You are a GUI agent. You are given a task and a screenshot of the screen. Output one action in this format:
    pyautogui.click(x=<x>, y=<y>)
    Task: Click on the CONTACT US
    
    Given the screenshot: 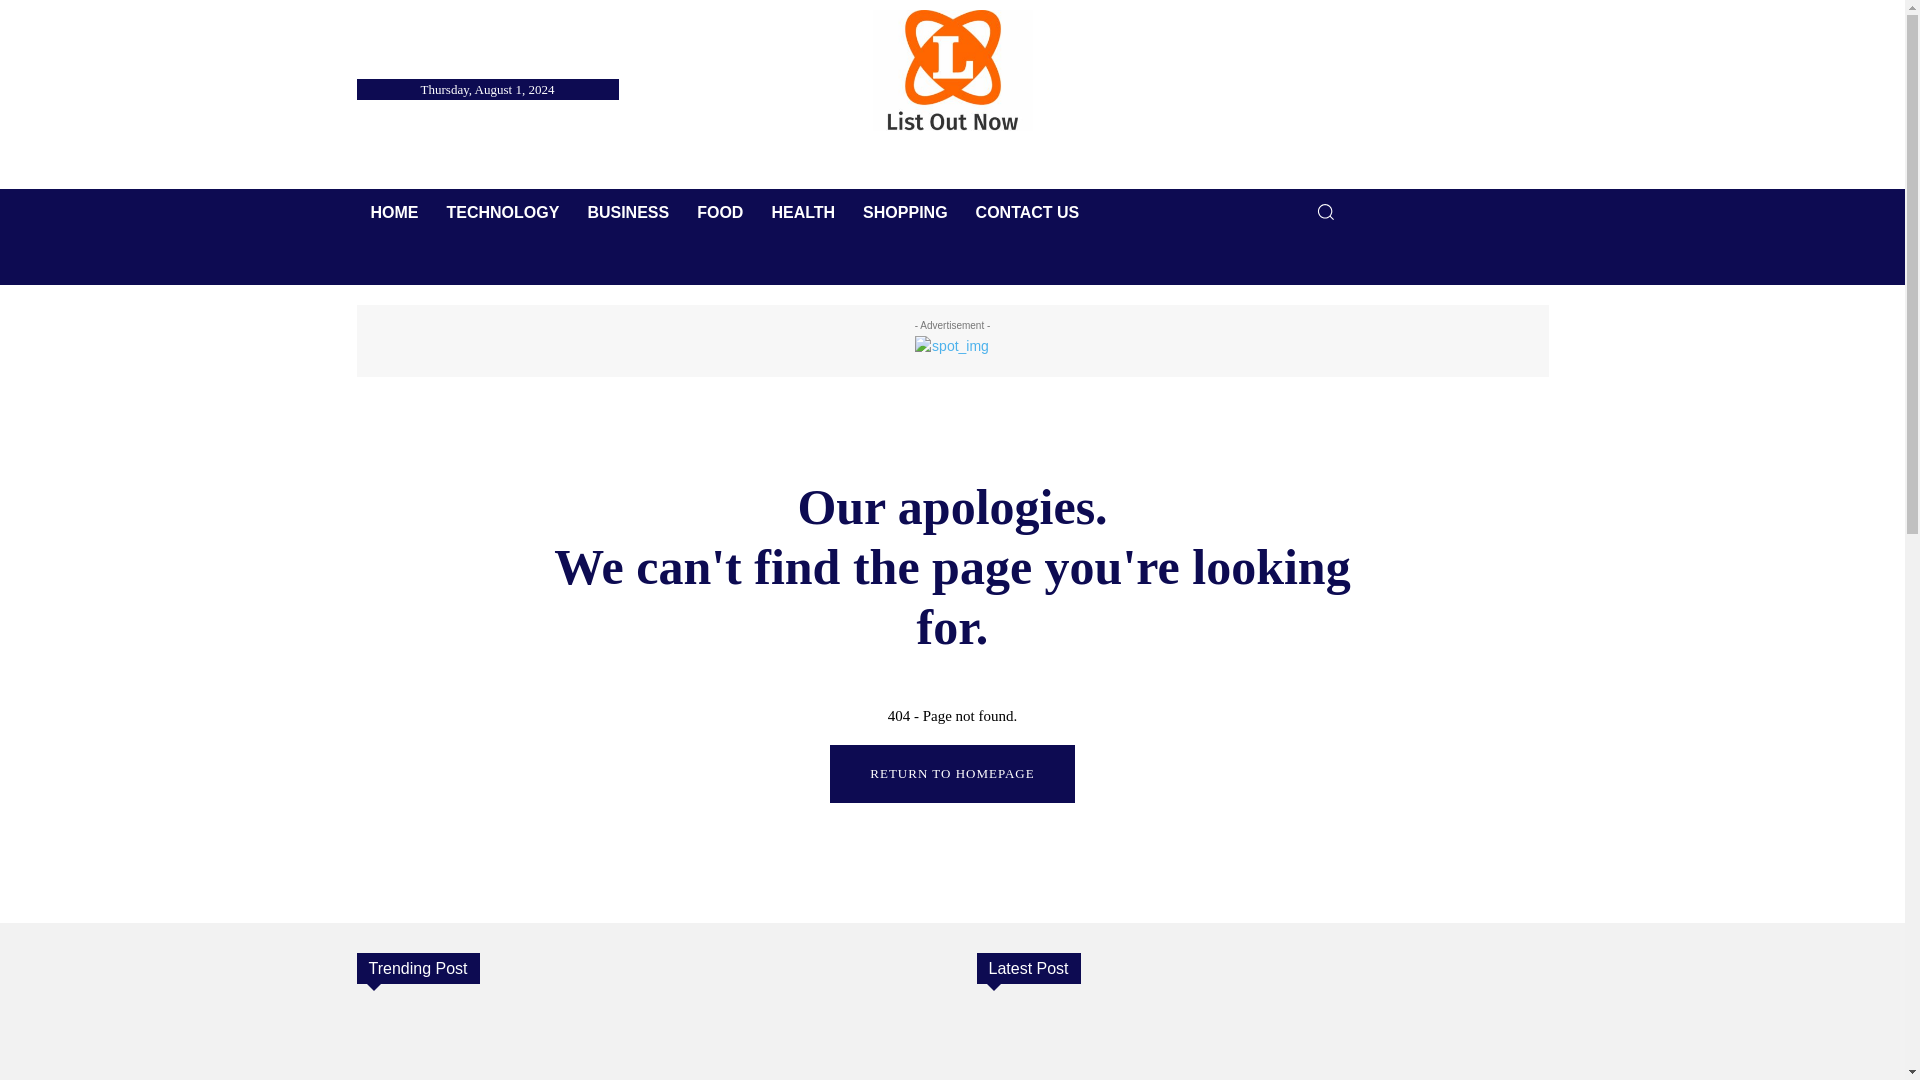 What is the action you would take?
    pyautogui.click(x=1028, y=212)
    